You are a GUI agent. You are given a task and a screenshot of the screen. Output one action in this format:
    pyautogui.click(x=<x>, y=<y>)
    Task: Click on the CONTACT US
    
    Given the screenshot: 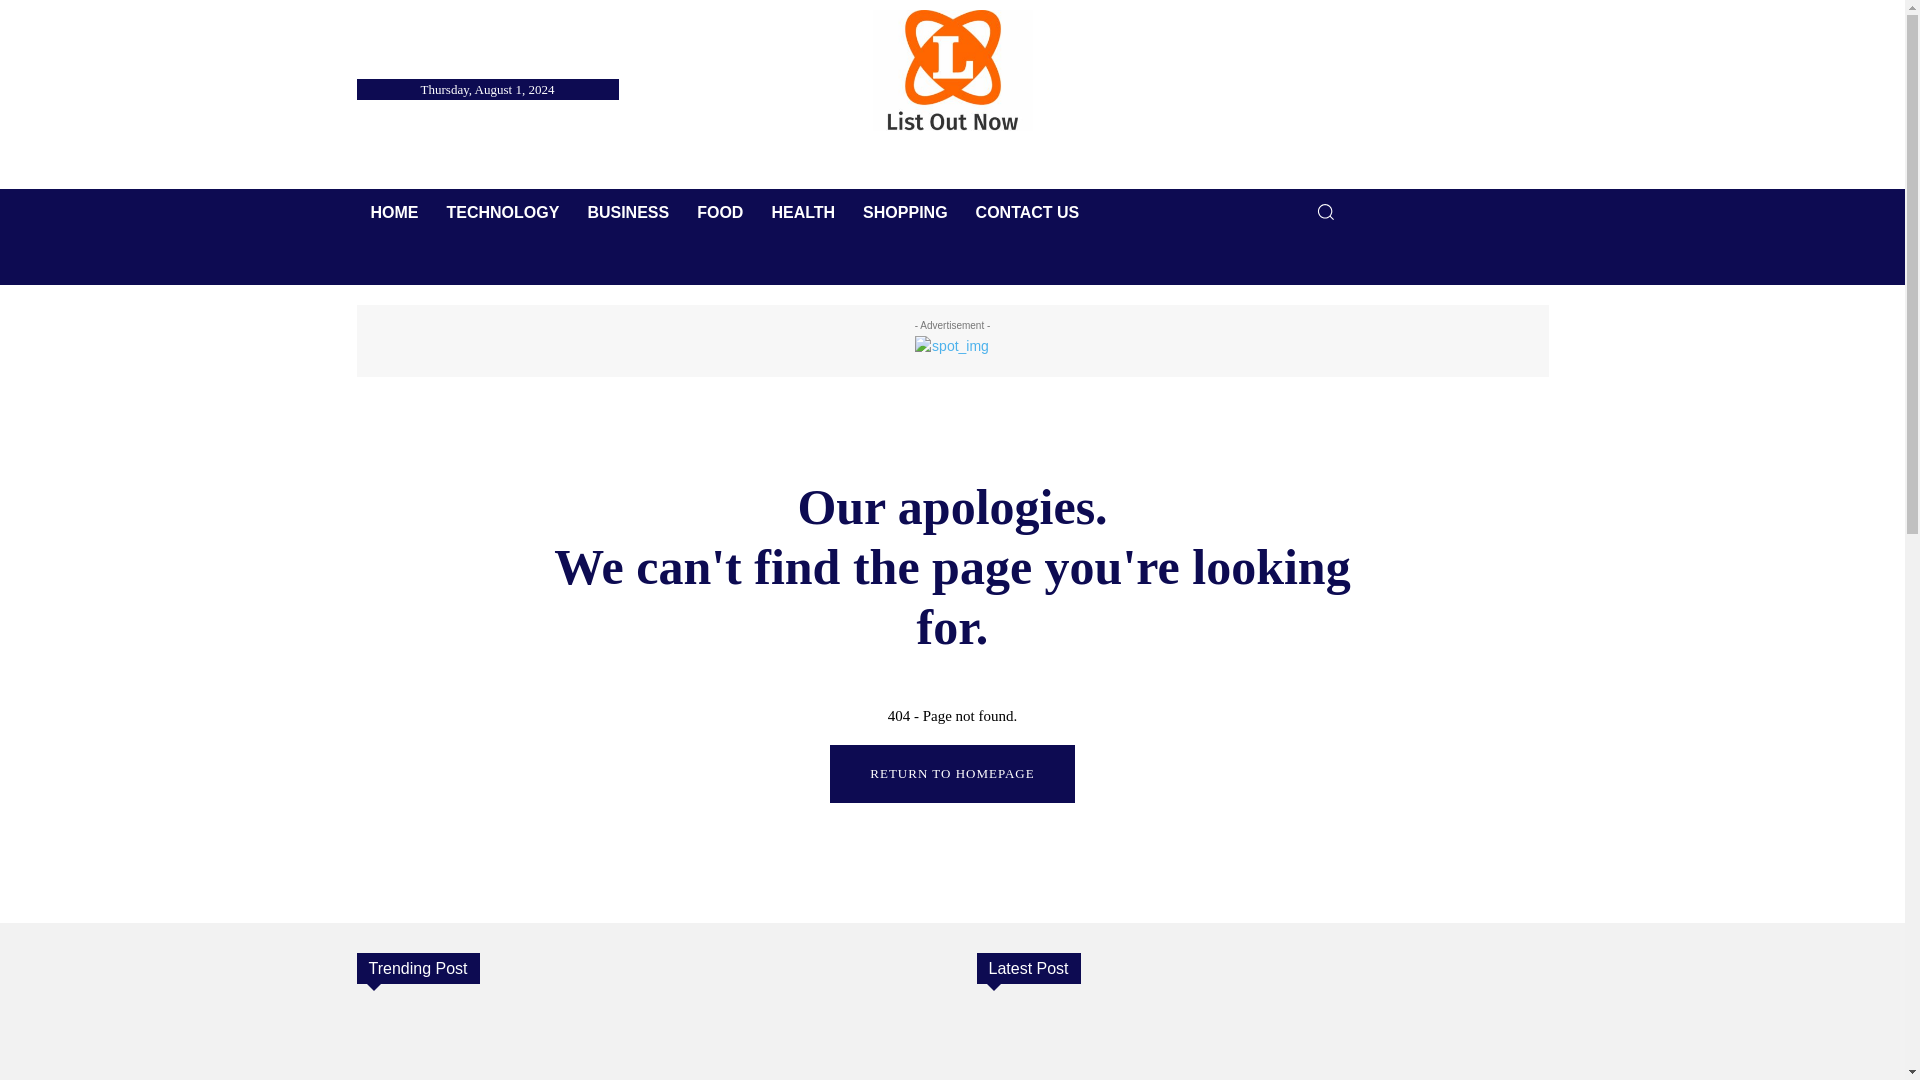 What is the action you would take?
    pyautogui.click(x=1028, y=212)
    